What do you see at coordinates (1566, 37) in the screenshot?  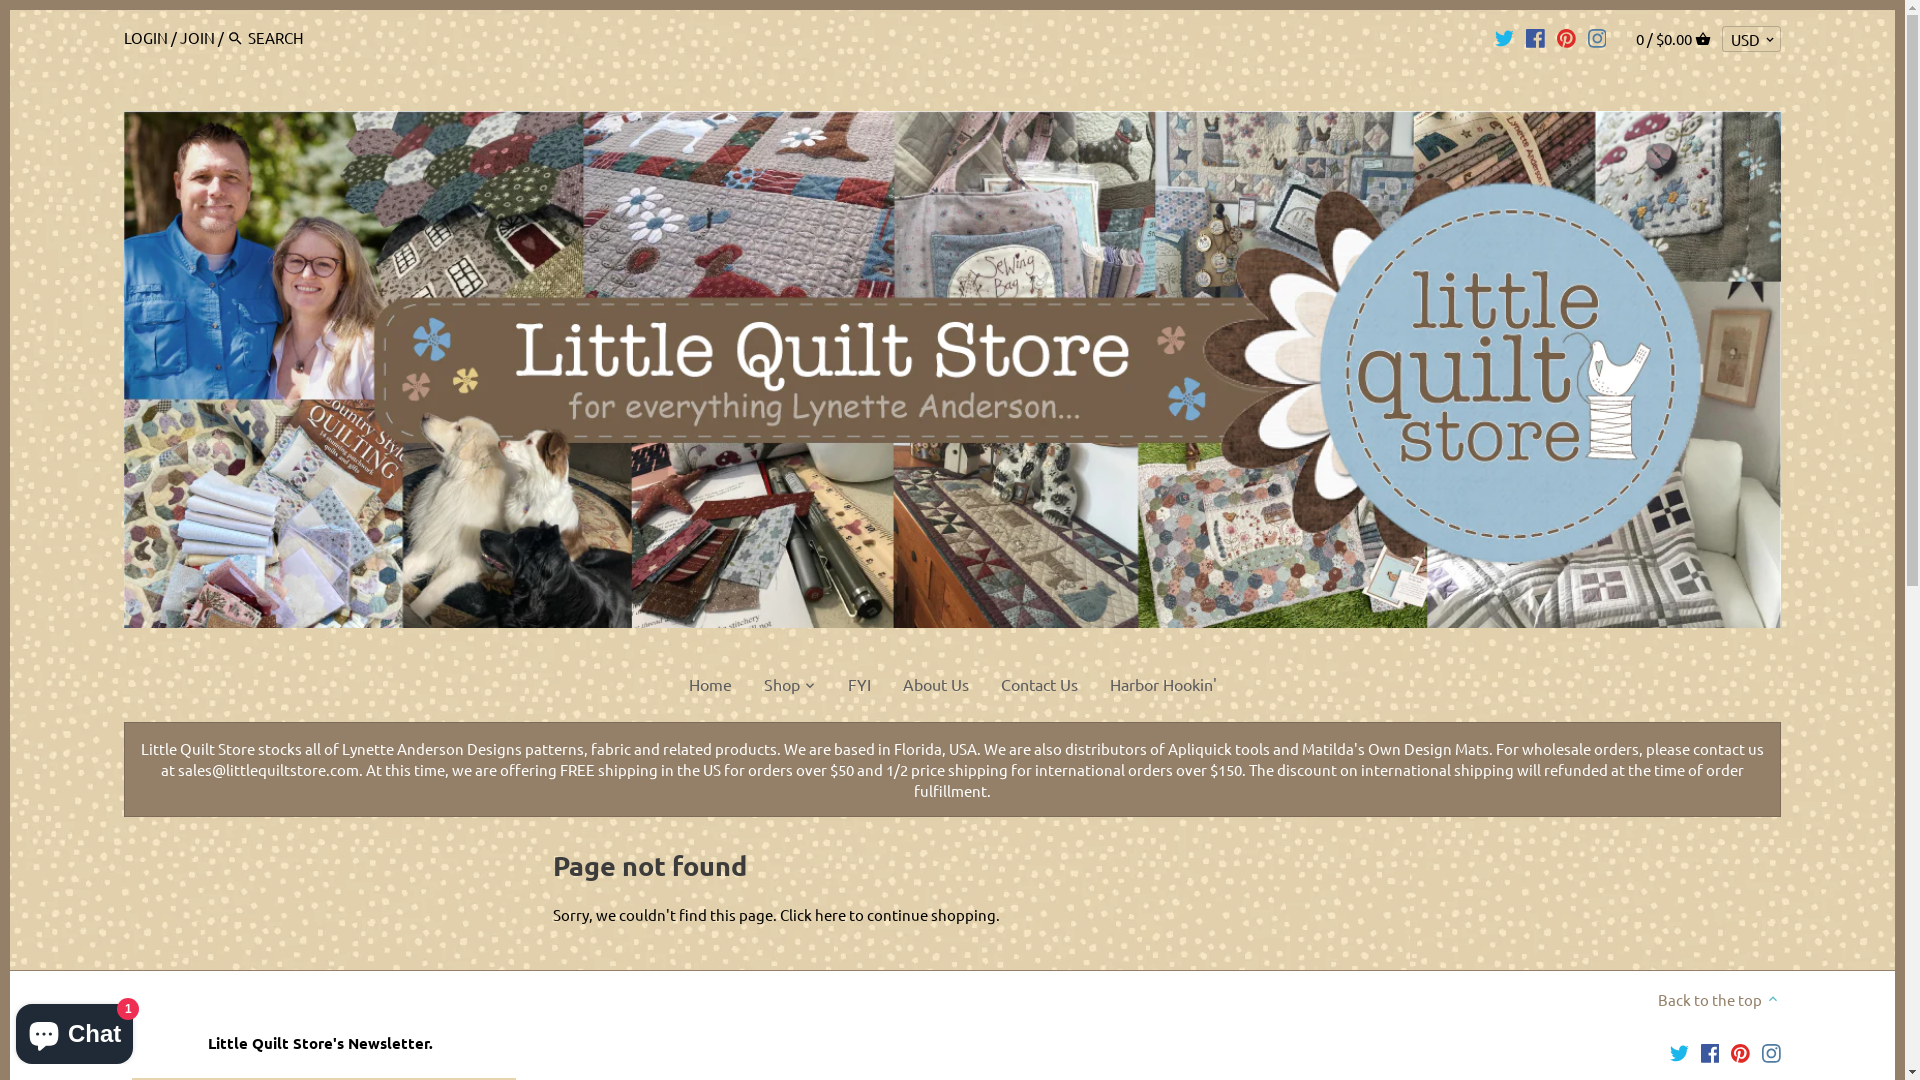 I see `PINTEREST` at bounding box center [1566, 37].